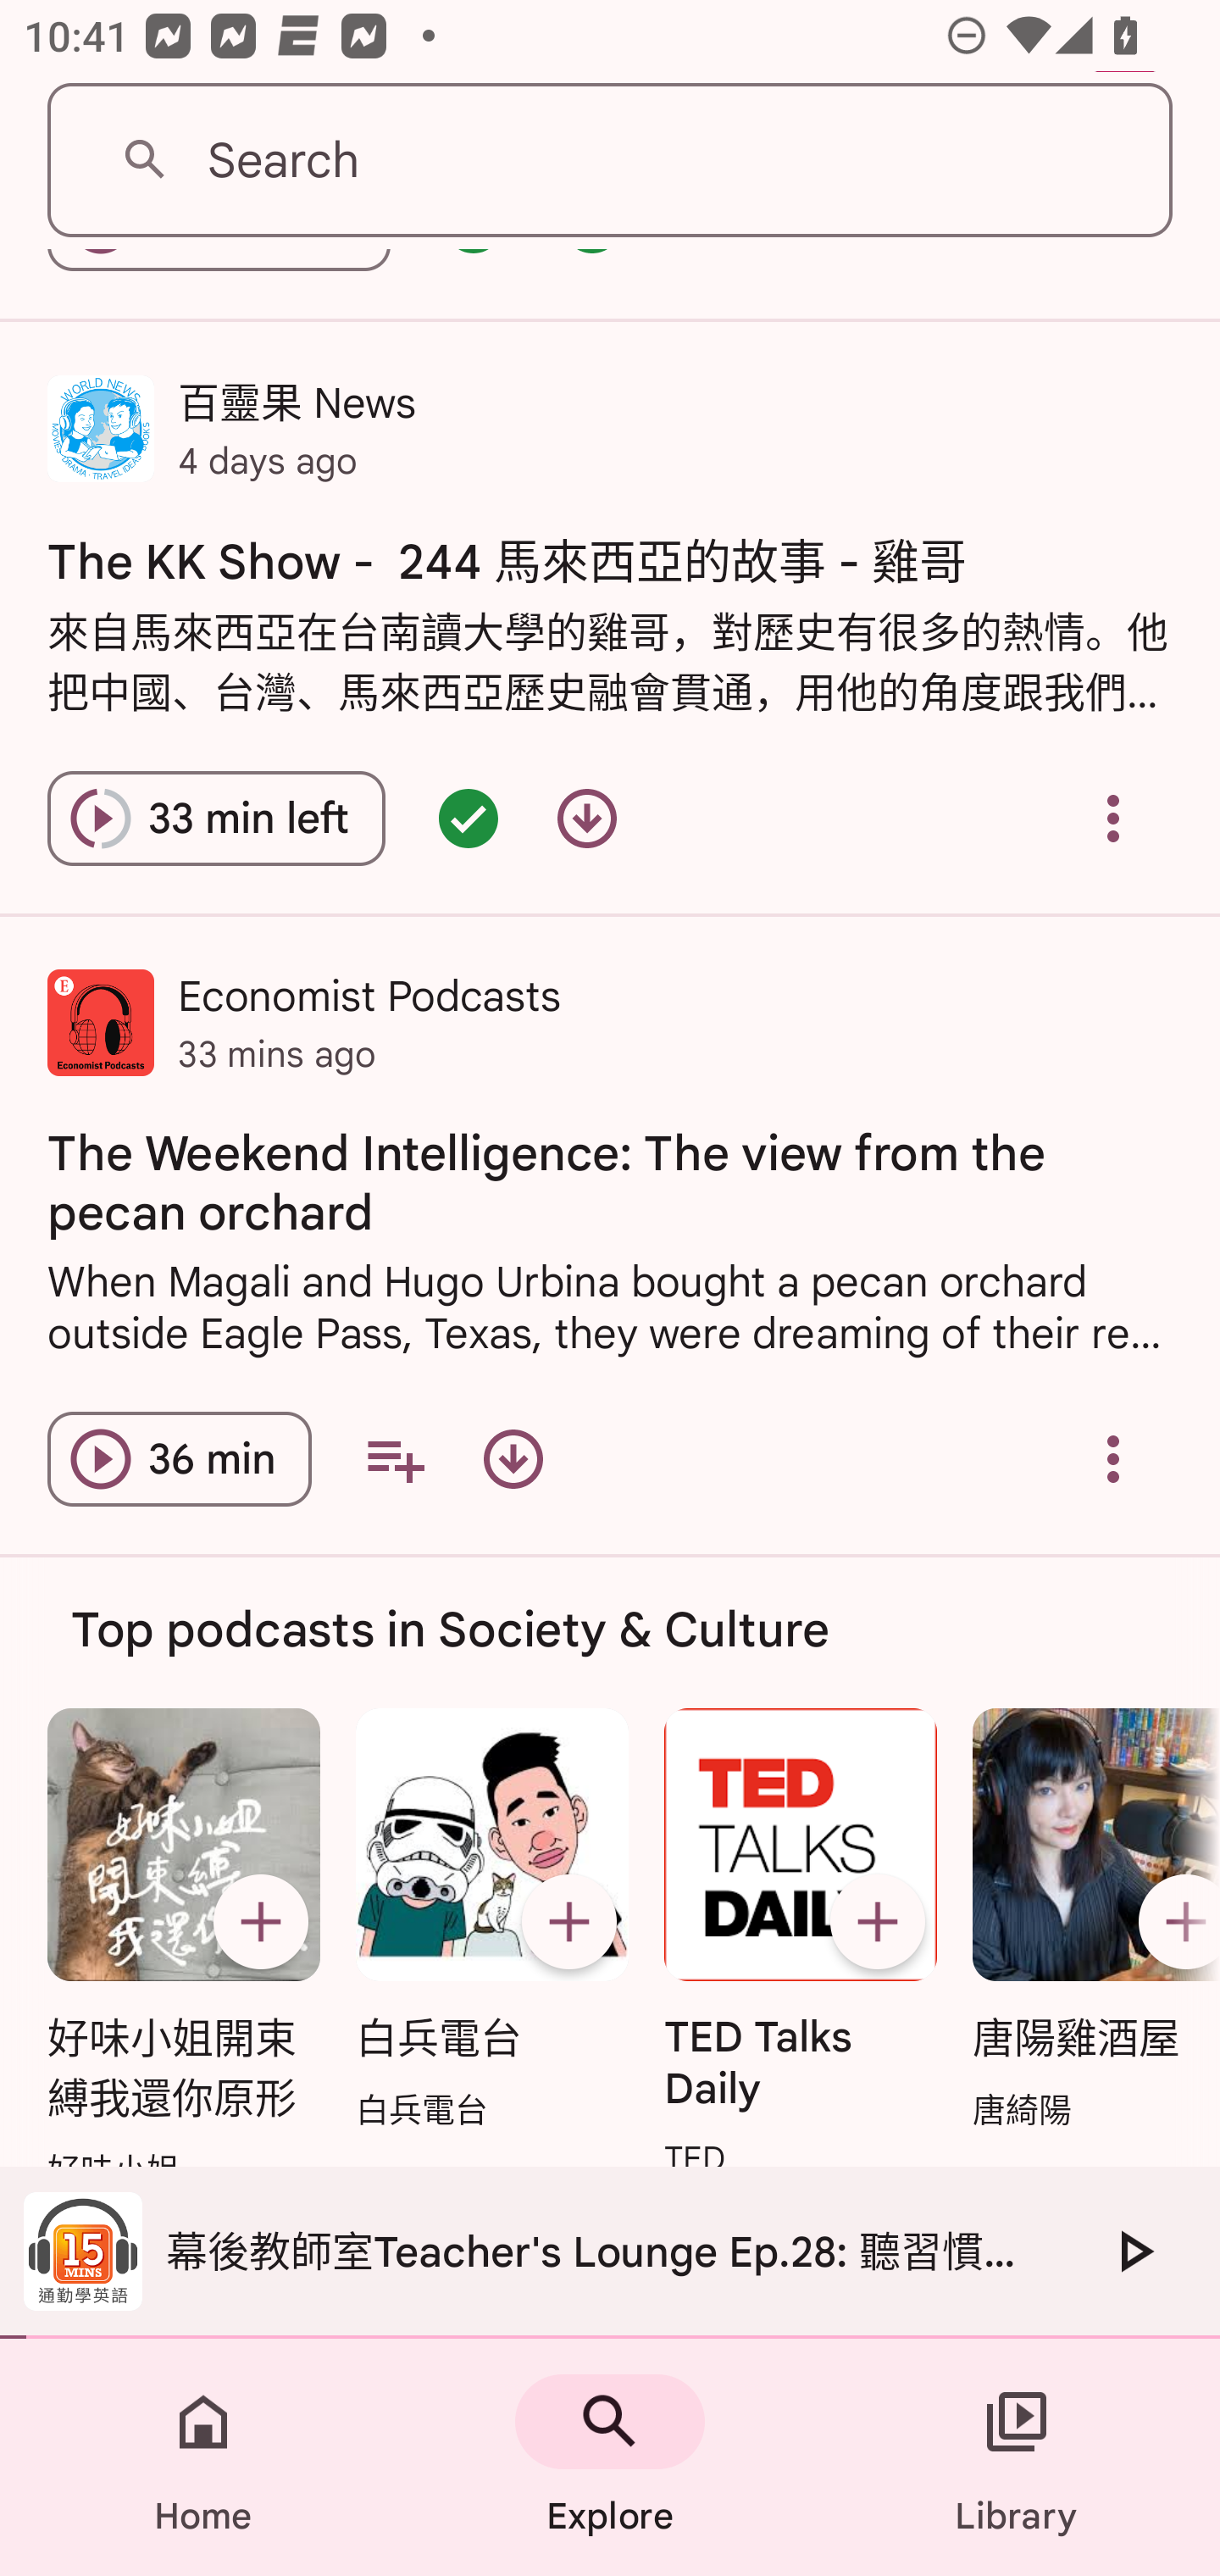 Image resolution: width=1220 pixels, height=2576 pixels. What do you see at coordinates (1113, 817) in the screenshot?
I see `Overflow menu` at bounding box center [1113, 817].